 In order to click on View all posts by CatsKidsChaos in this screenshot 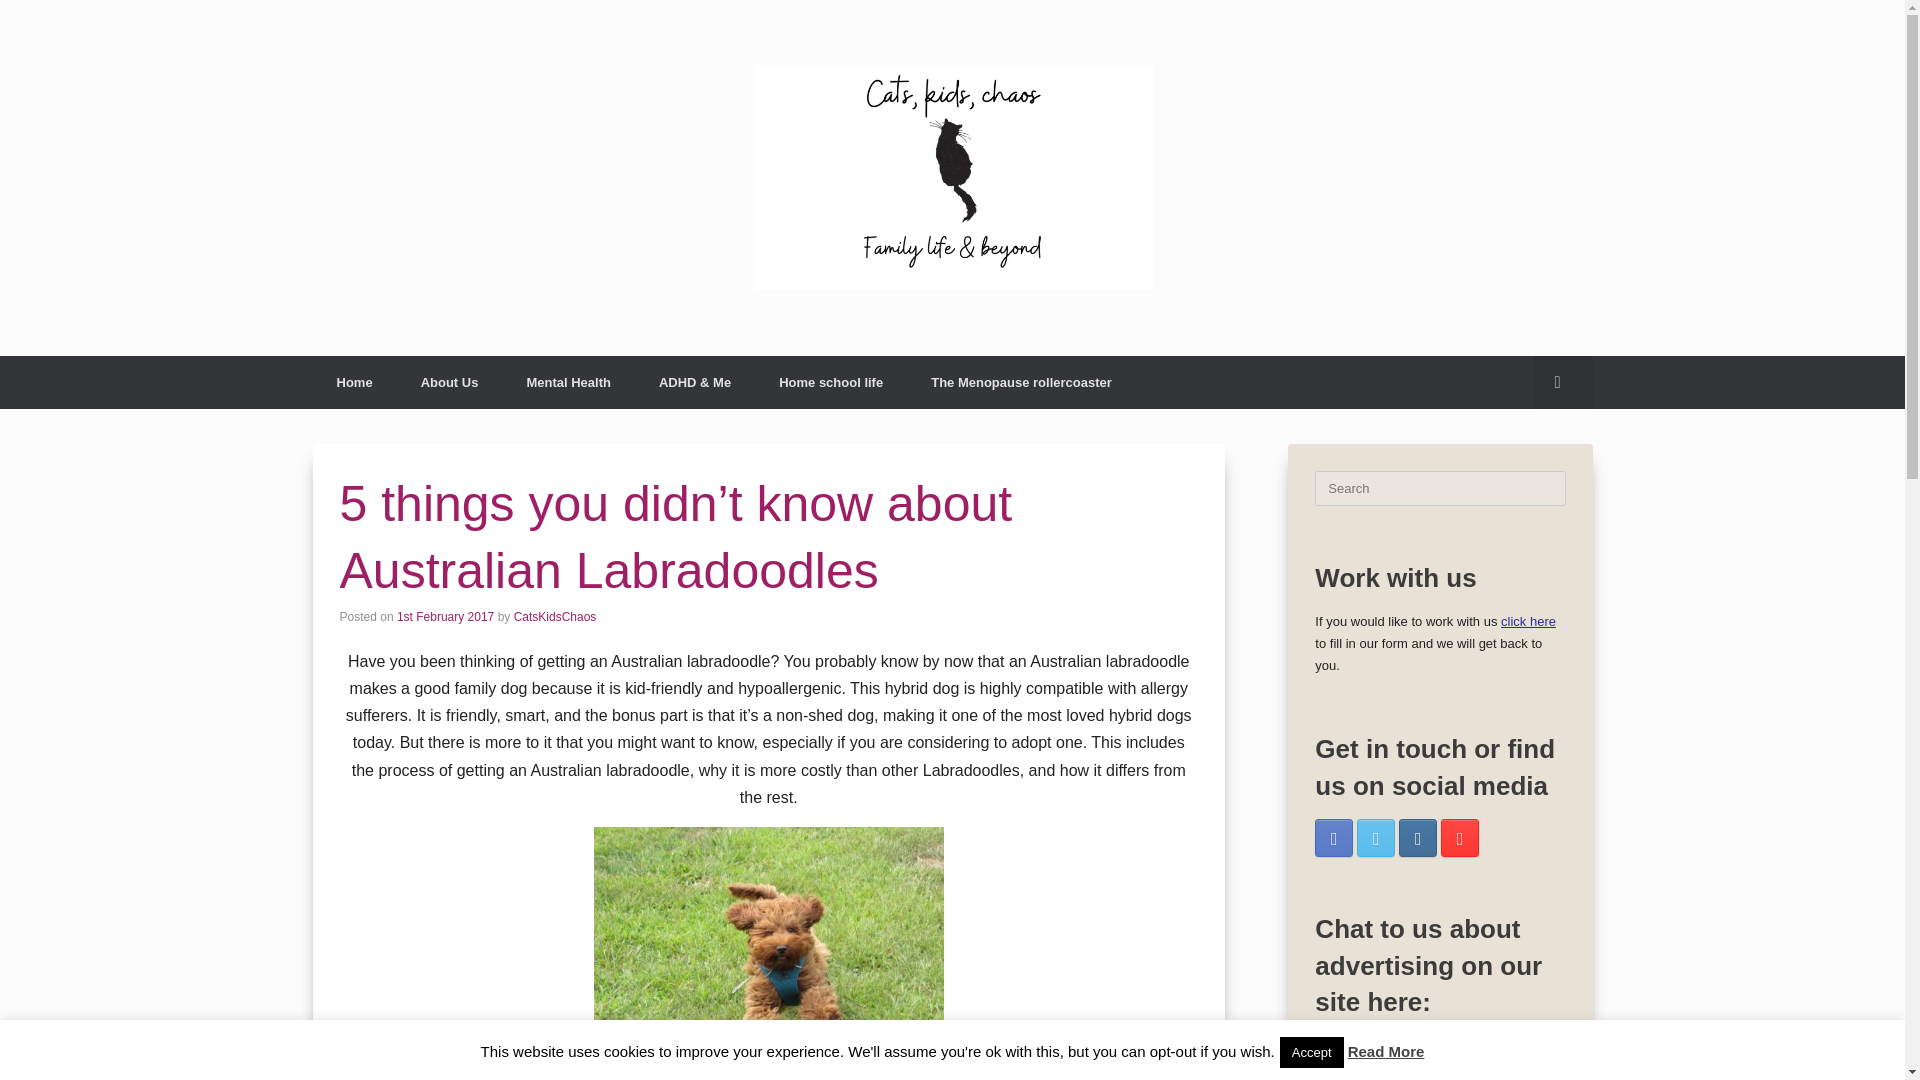, I will do `click(556, 617)`.